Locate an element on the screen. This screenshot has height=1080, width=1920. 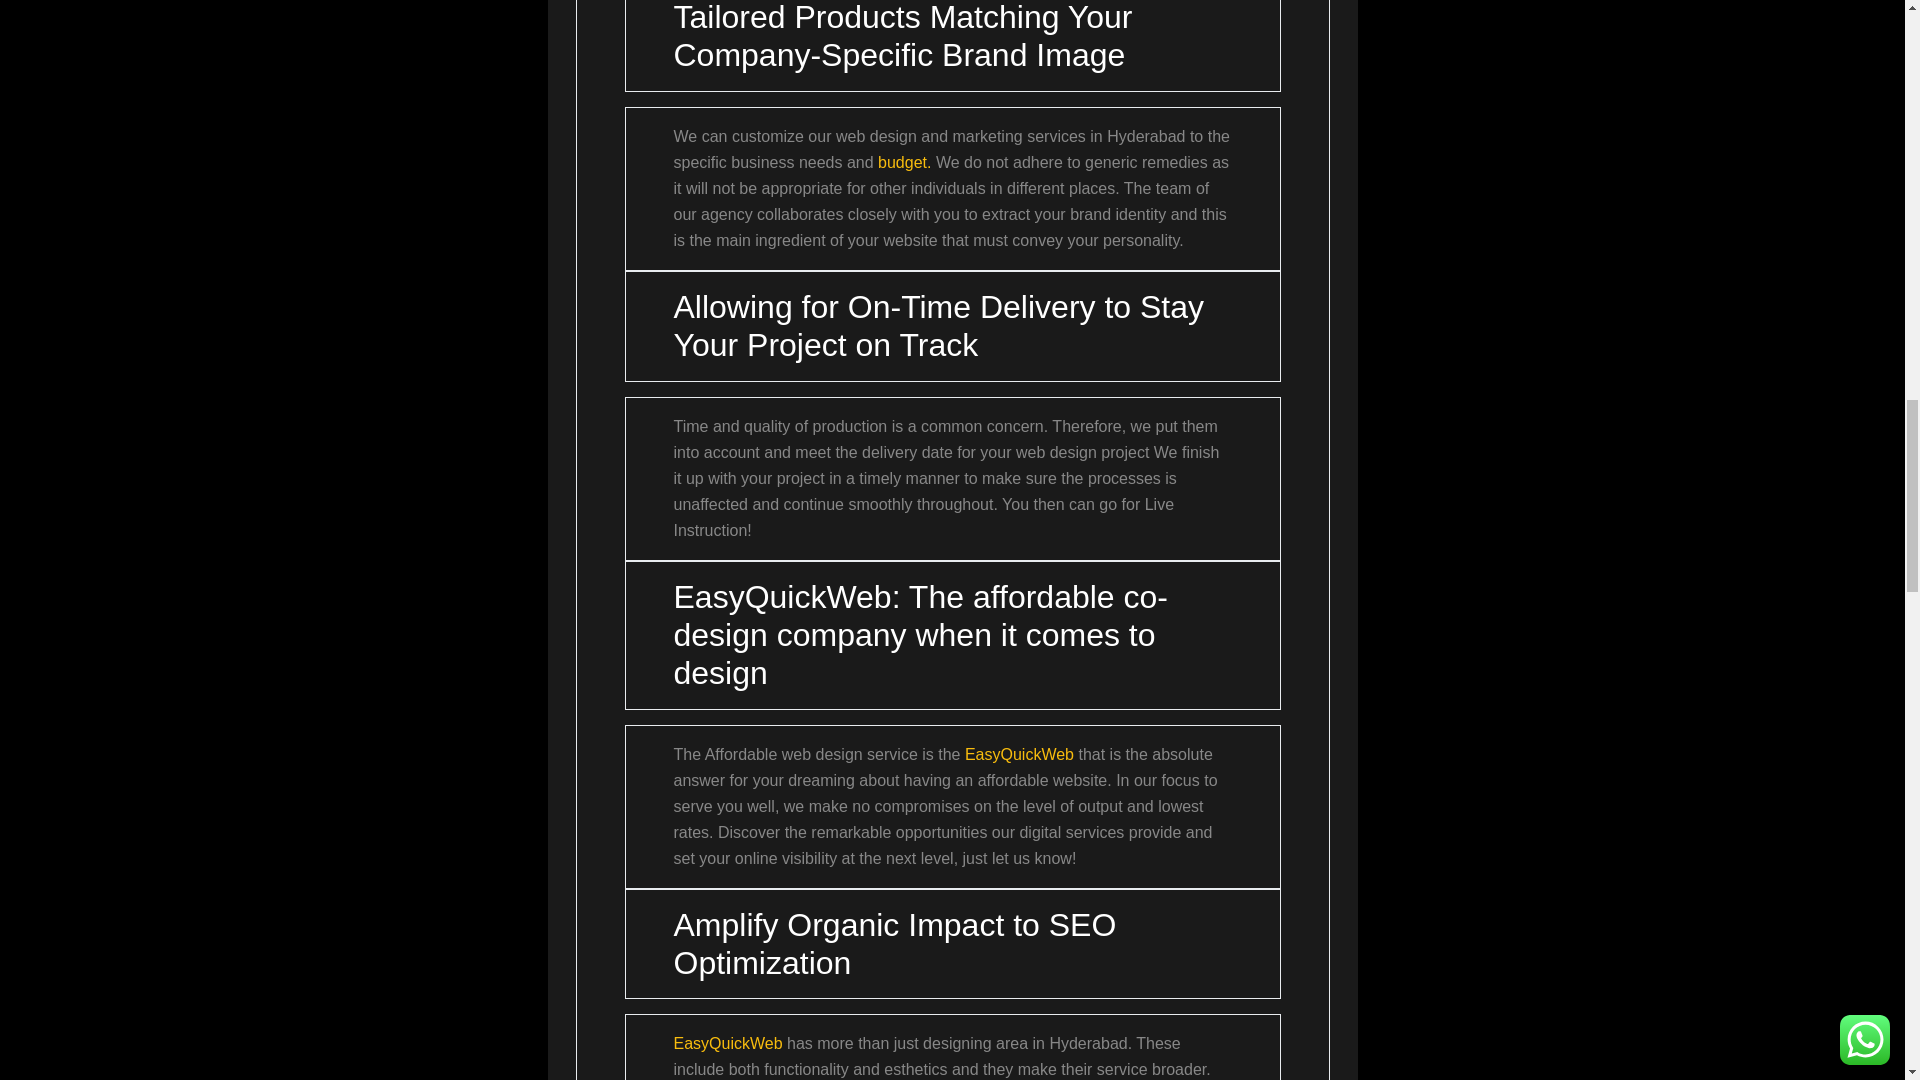
budget. is located at coordinates (902, 162).